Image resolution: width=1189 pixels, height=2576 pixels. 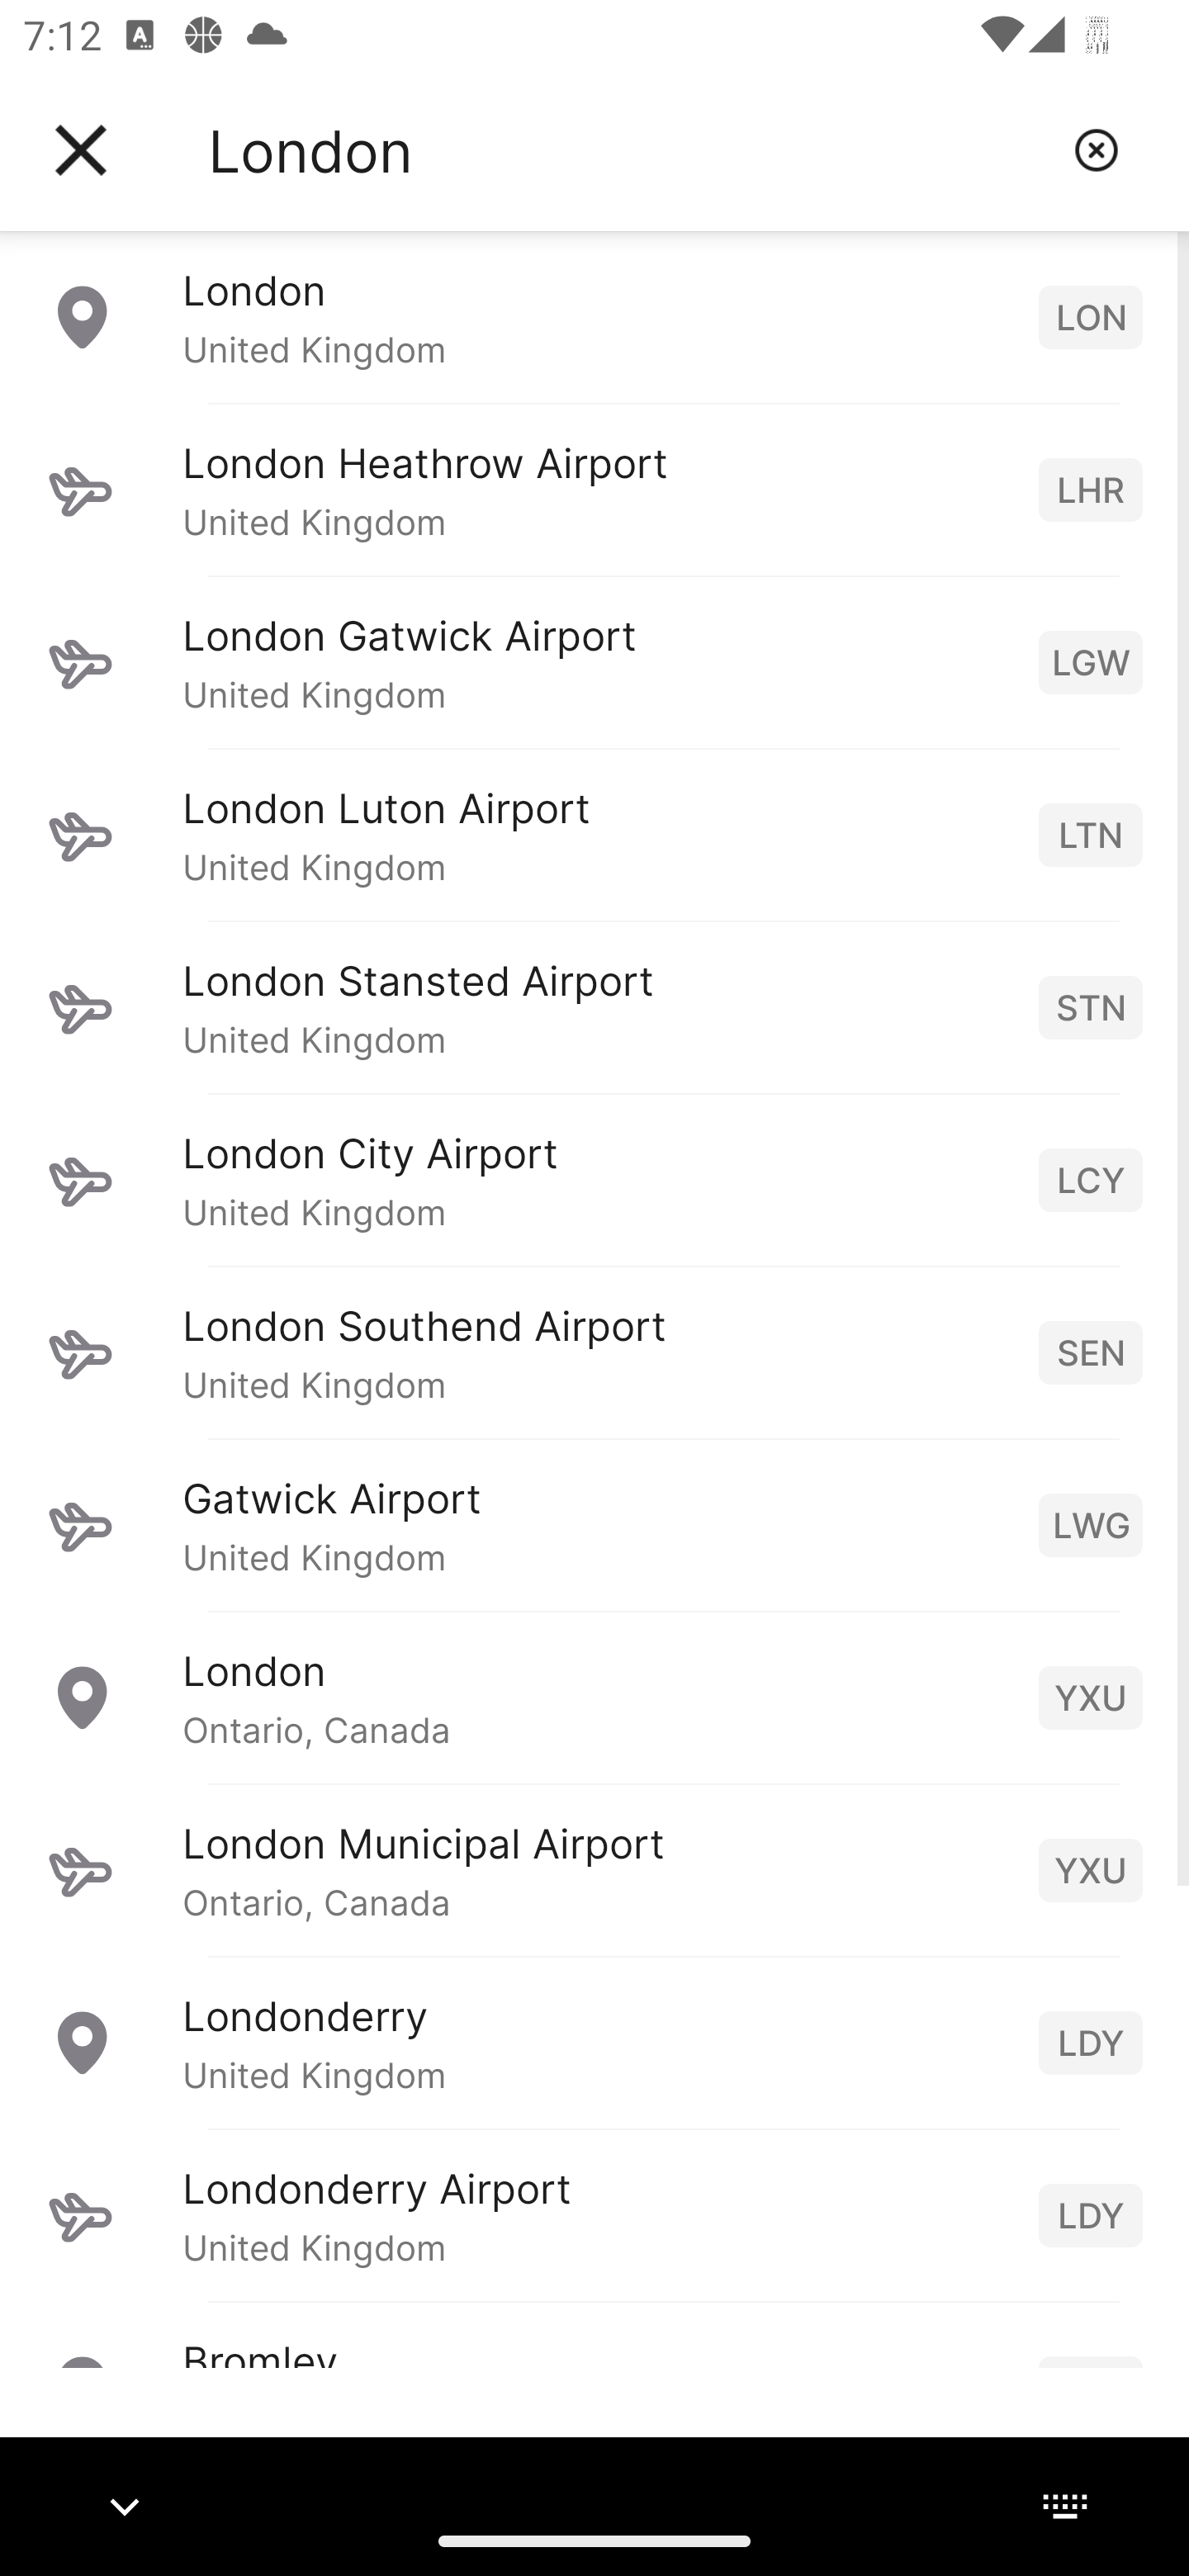 What do you see at coordinates (594, 661) in the screenshot?
I see `London Gatwick Airport United Kingdom LGW` at bounding box center [594, 661].